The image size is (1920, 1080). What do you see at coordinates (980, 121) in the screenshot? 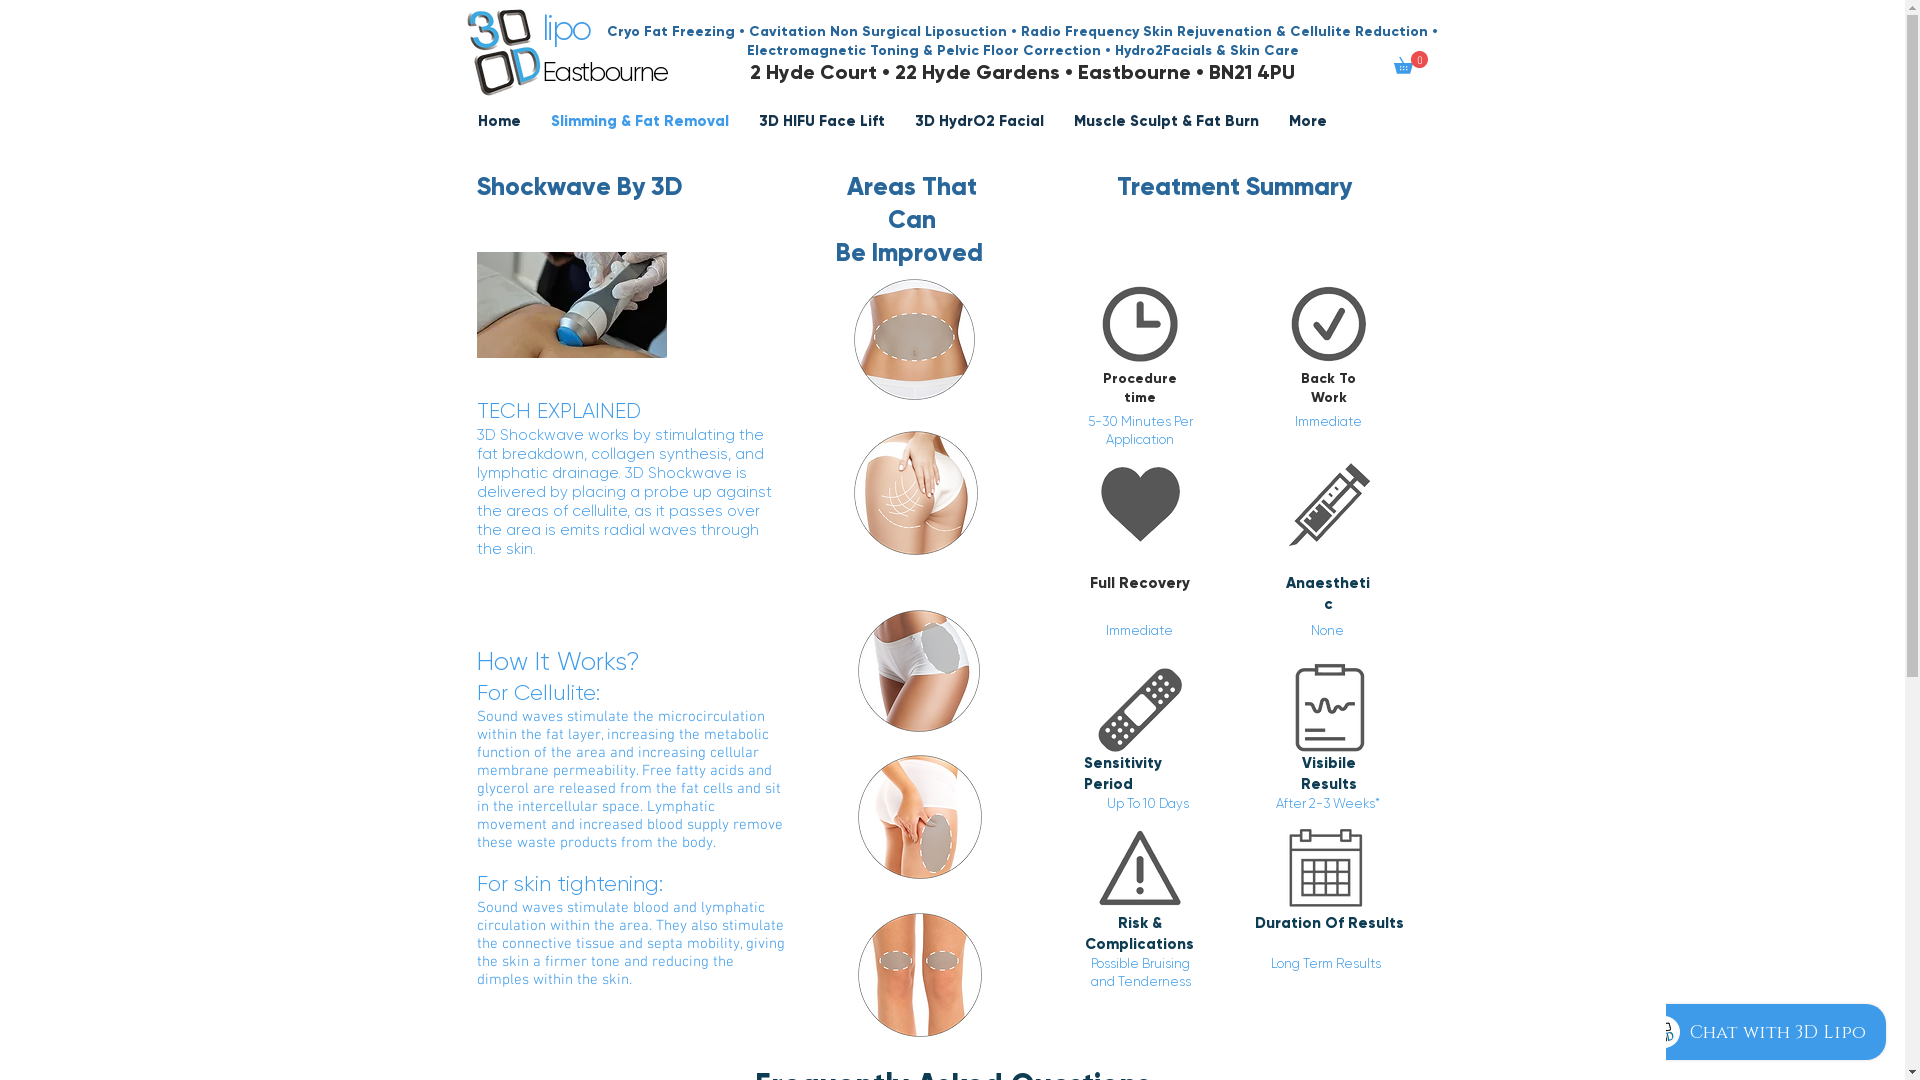
I see `3D HydrO2 Facial` at bounding box center [980, 121].